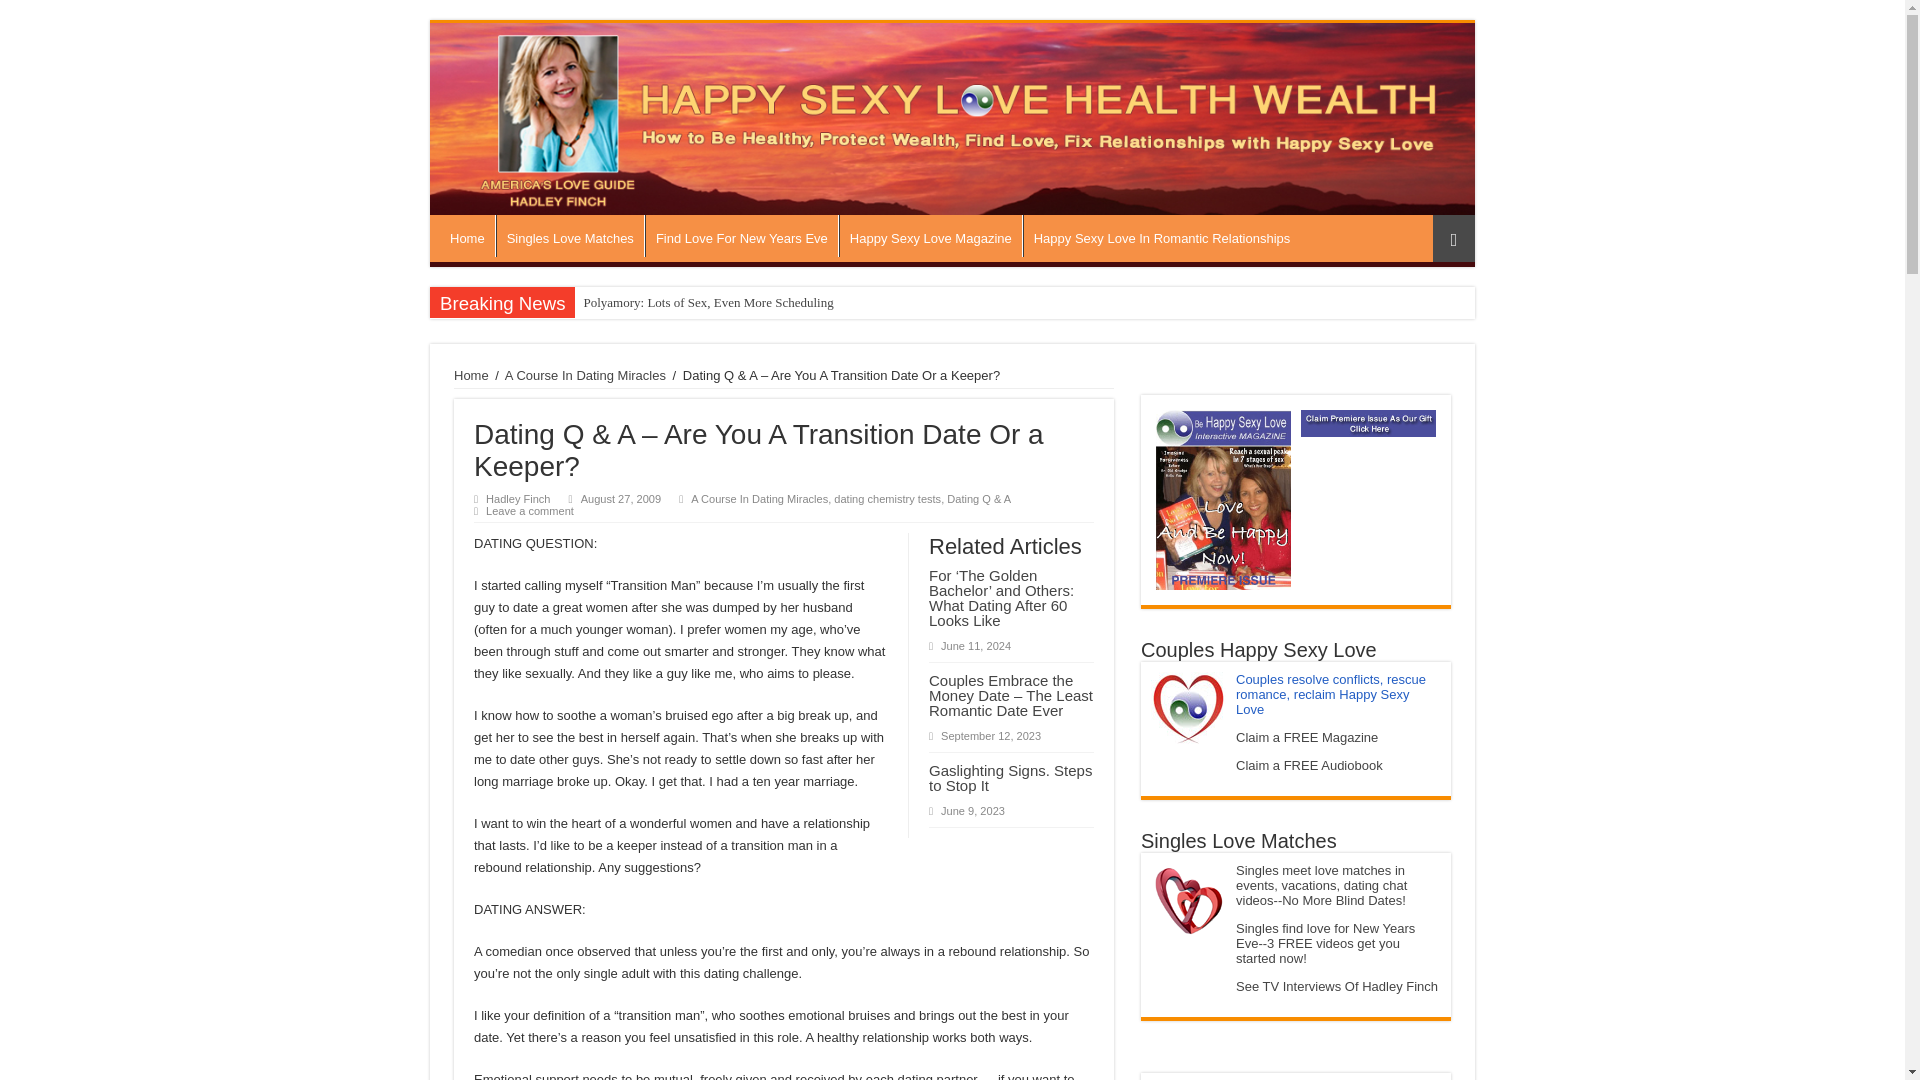 The image size is (1920, 1080). What do you see at coordinates (467, 236) in the screenshot?
I see `Home` at bounding box center [467, 236].